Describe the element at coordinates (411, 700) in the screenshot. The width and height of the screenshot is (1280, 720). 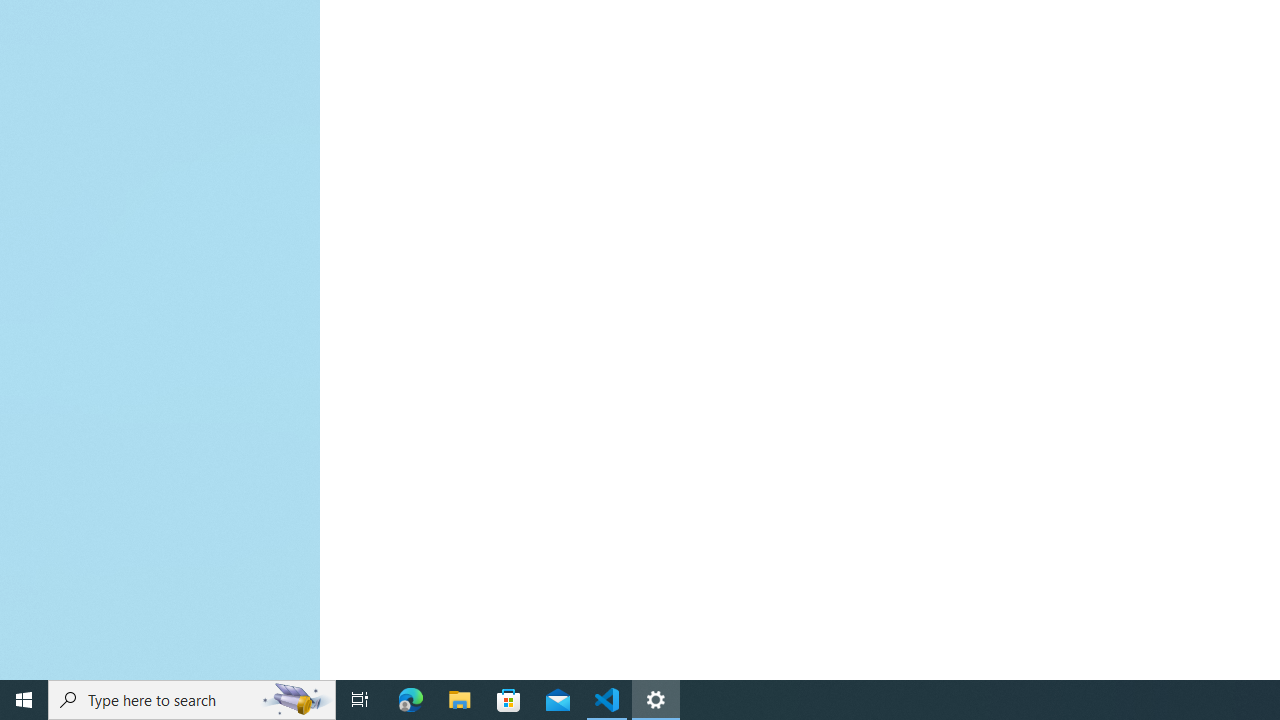
I see `Microsoft Edge` at that location.